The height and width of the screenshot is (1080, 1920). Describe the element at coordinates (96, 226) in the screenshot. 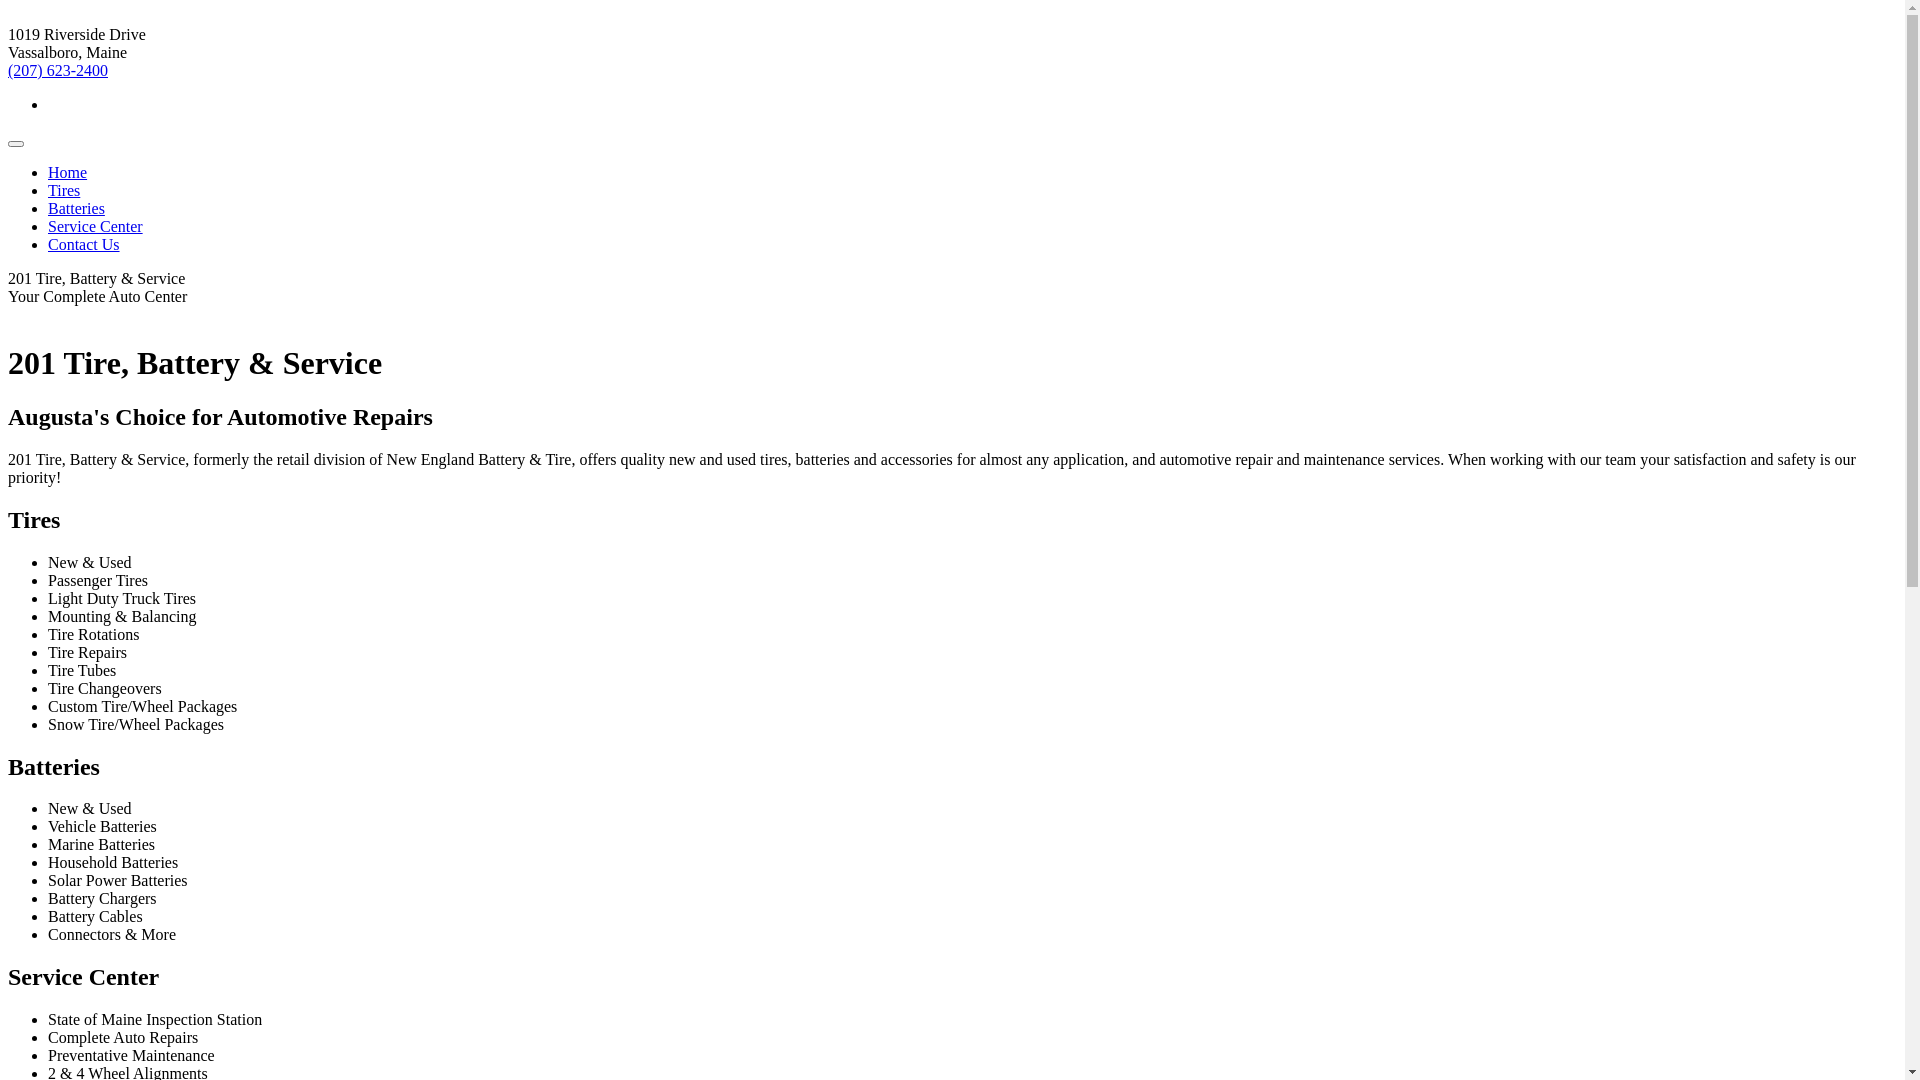

I see `Service Center` at that location.